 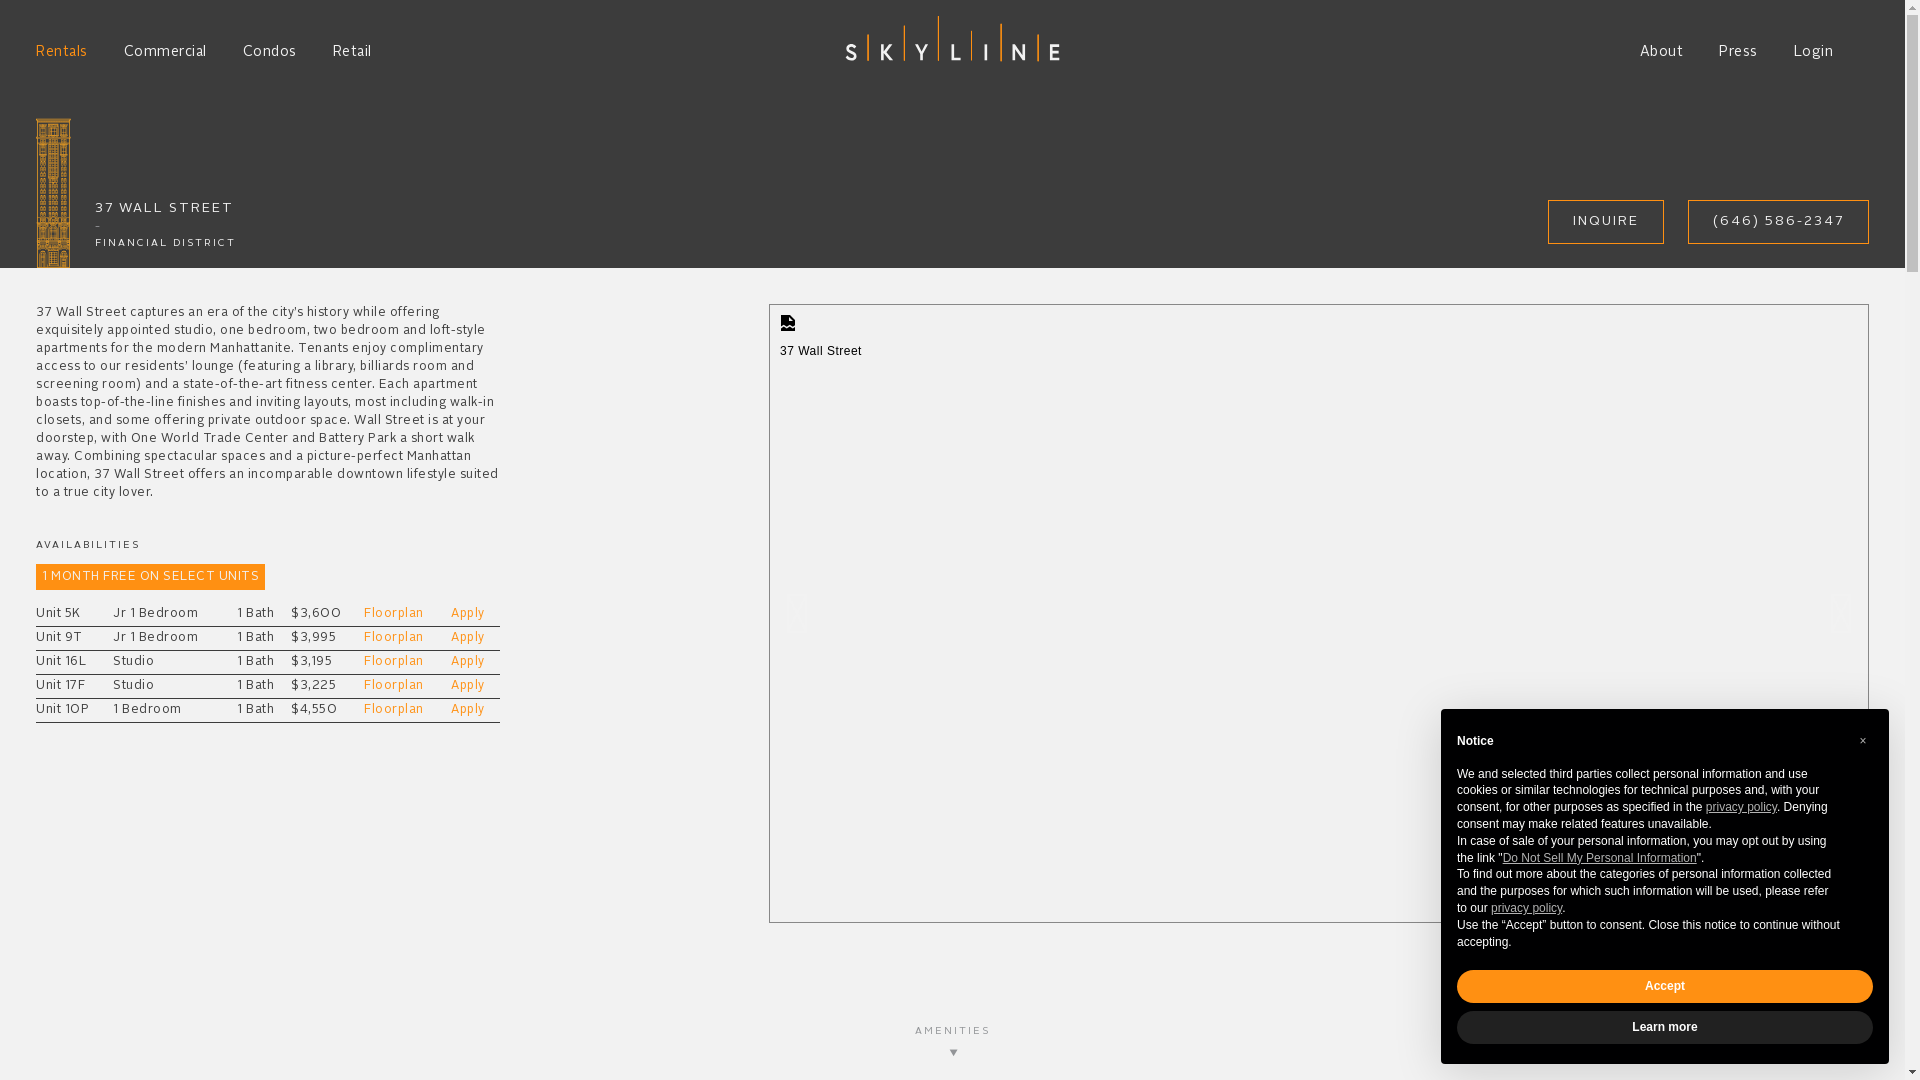 I want to click on Commercial, so click(x=166, y=52).